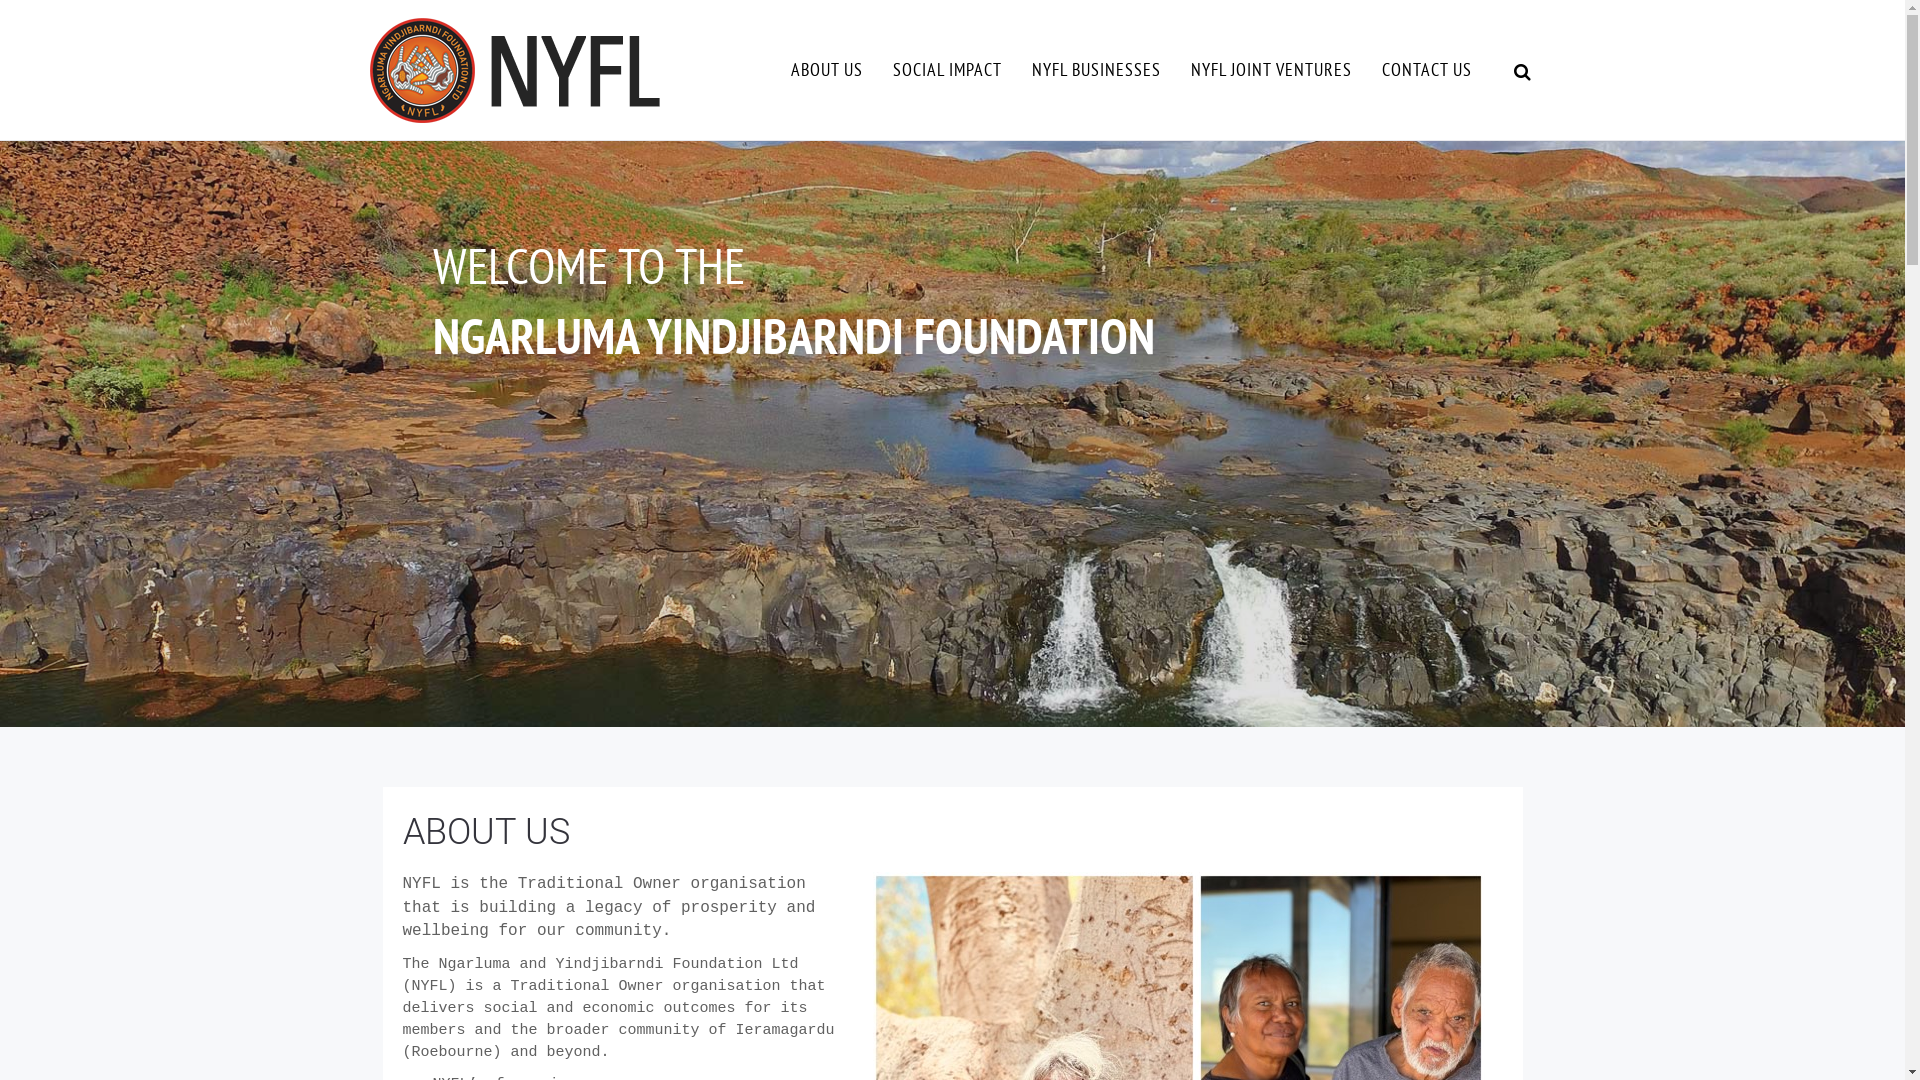 This screenshot has height=1080, width=1920. Describe the element at coordinates (948, 70) in the screenshot. I see `SOCIAL IMPACT` at that location.